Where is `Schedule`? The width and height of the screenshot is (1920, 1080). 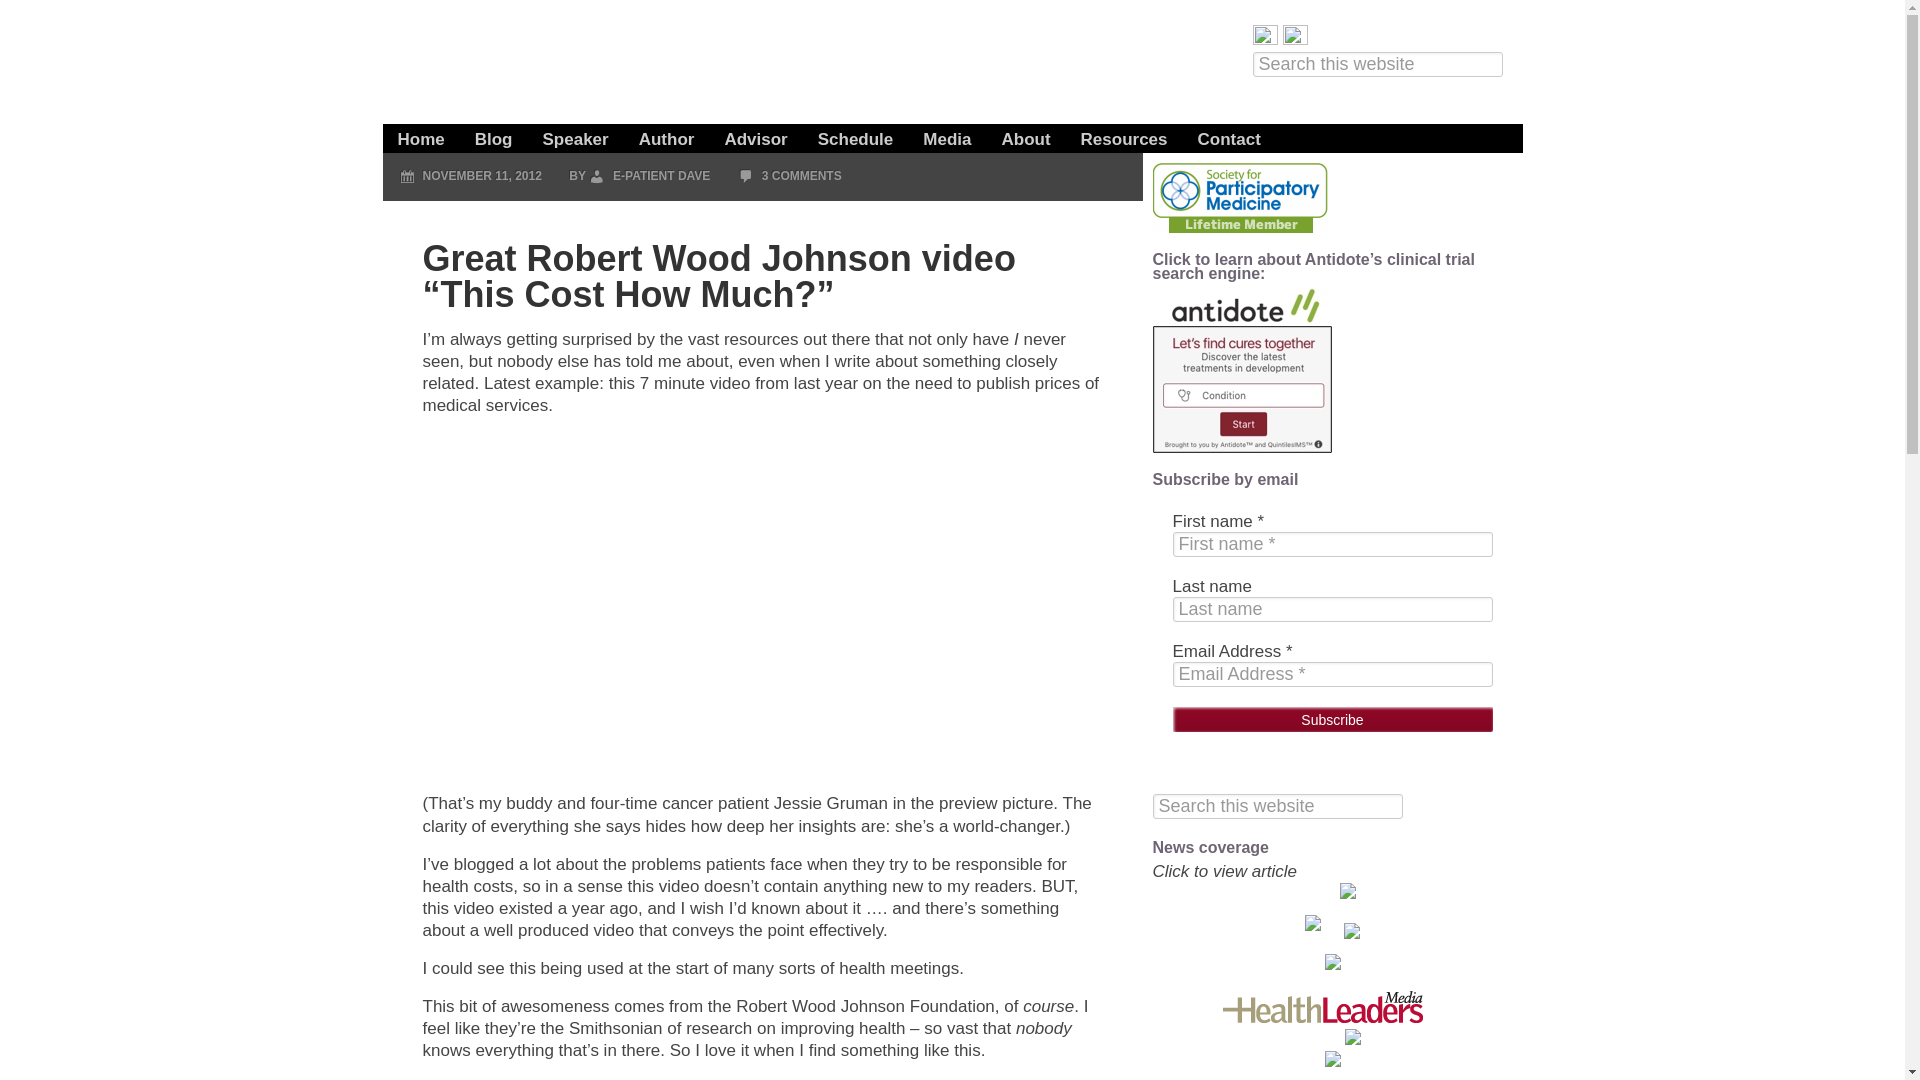
Schedule is located at coordinates (855, 129).